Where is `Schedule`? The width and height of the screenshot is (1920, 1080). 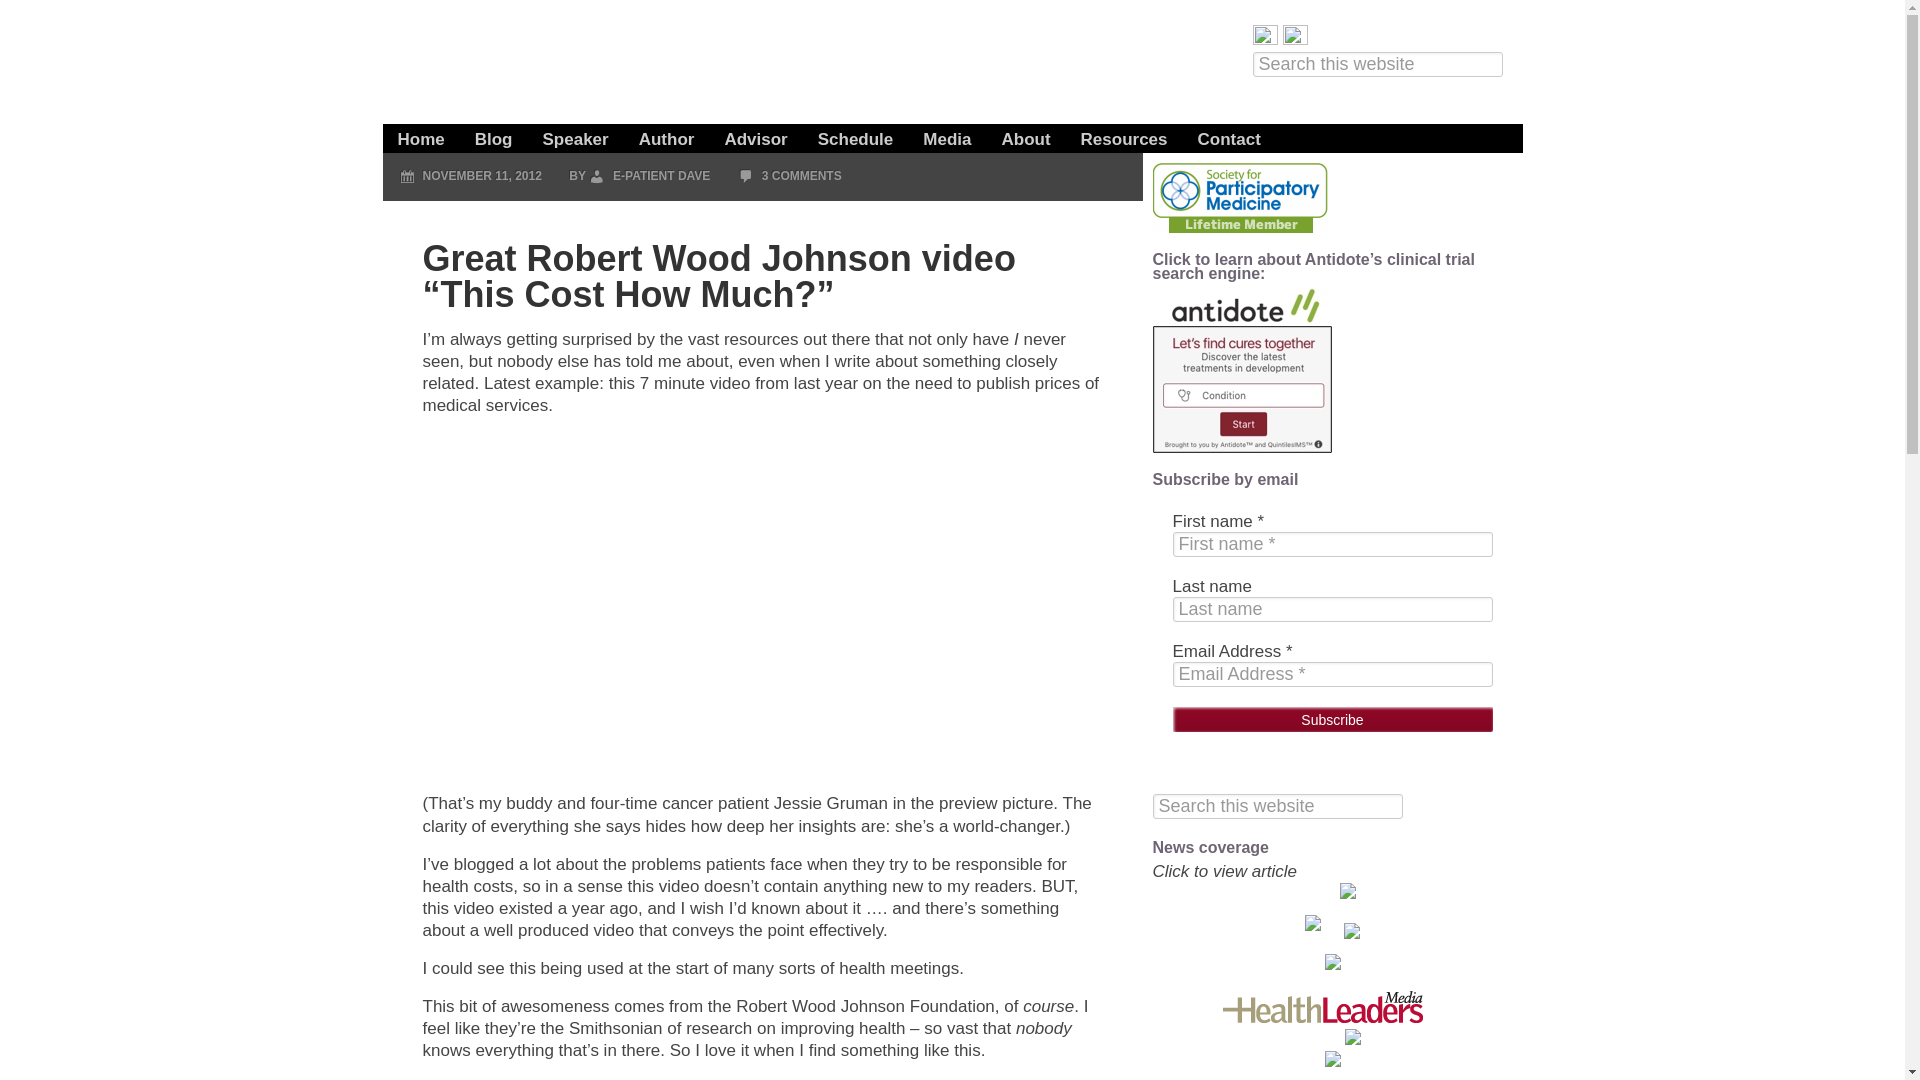
Schedule is located at coordinates (855, 129).